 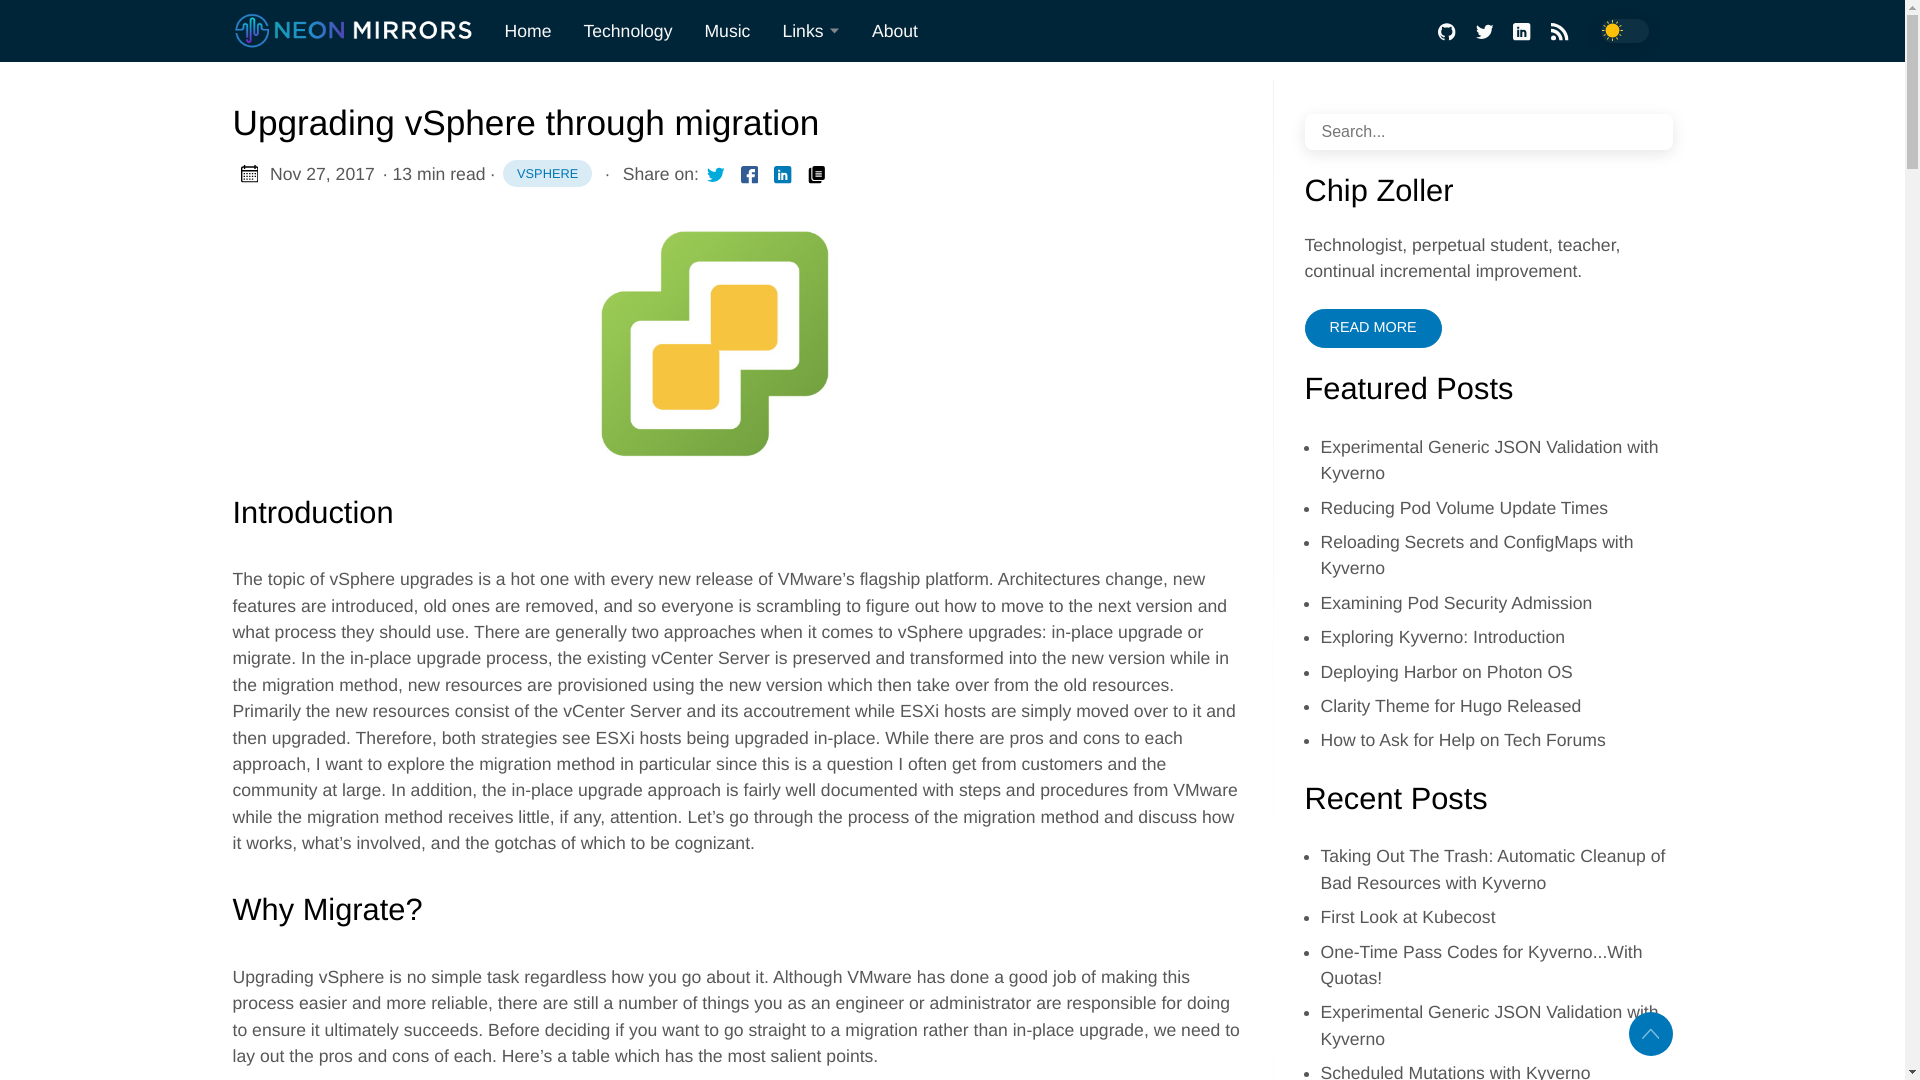 I want to click on Deploying Harbor on Photon OS, so click(x=1446, y=672).